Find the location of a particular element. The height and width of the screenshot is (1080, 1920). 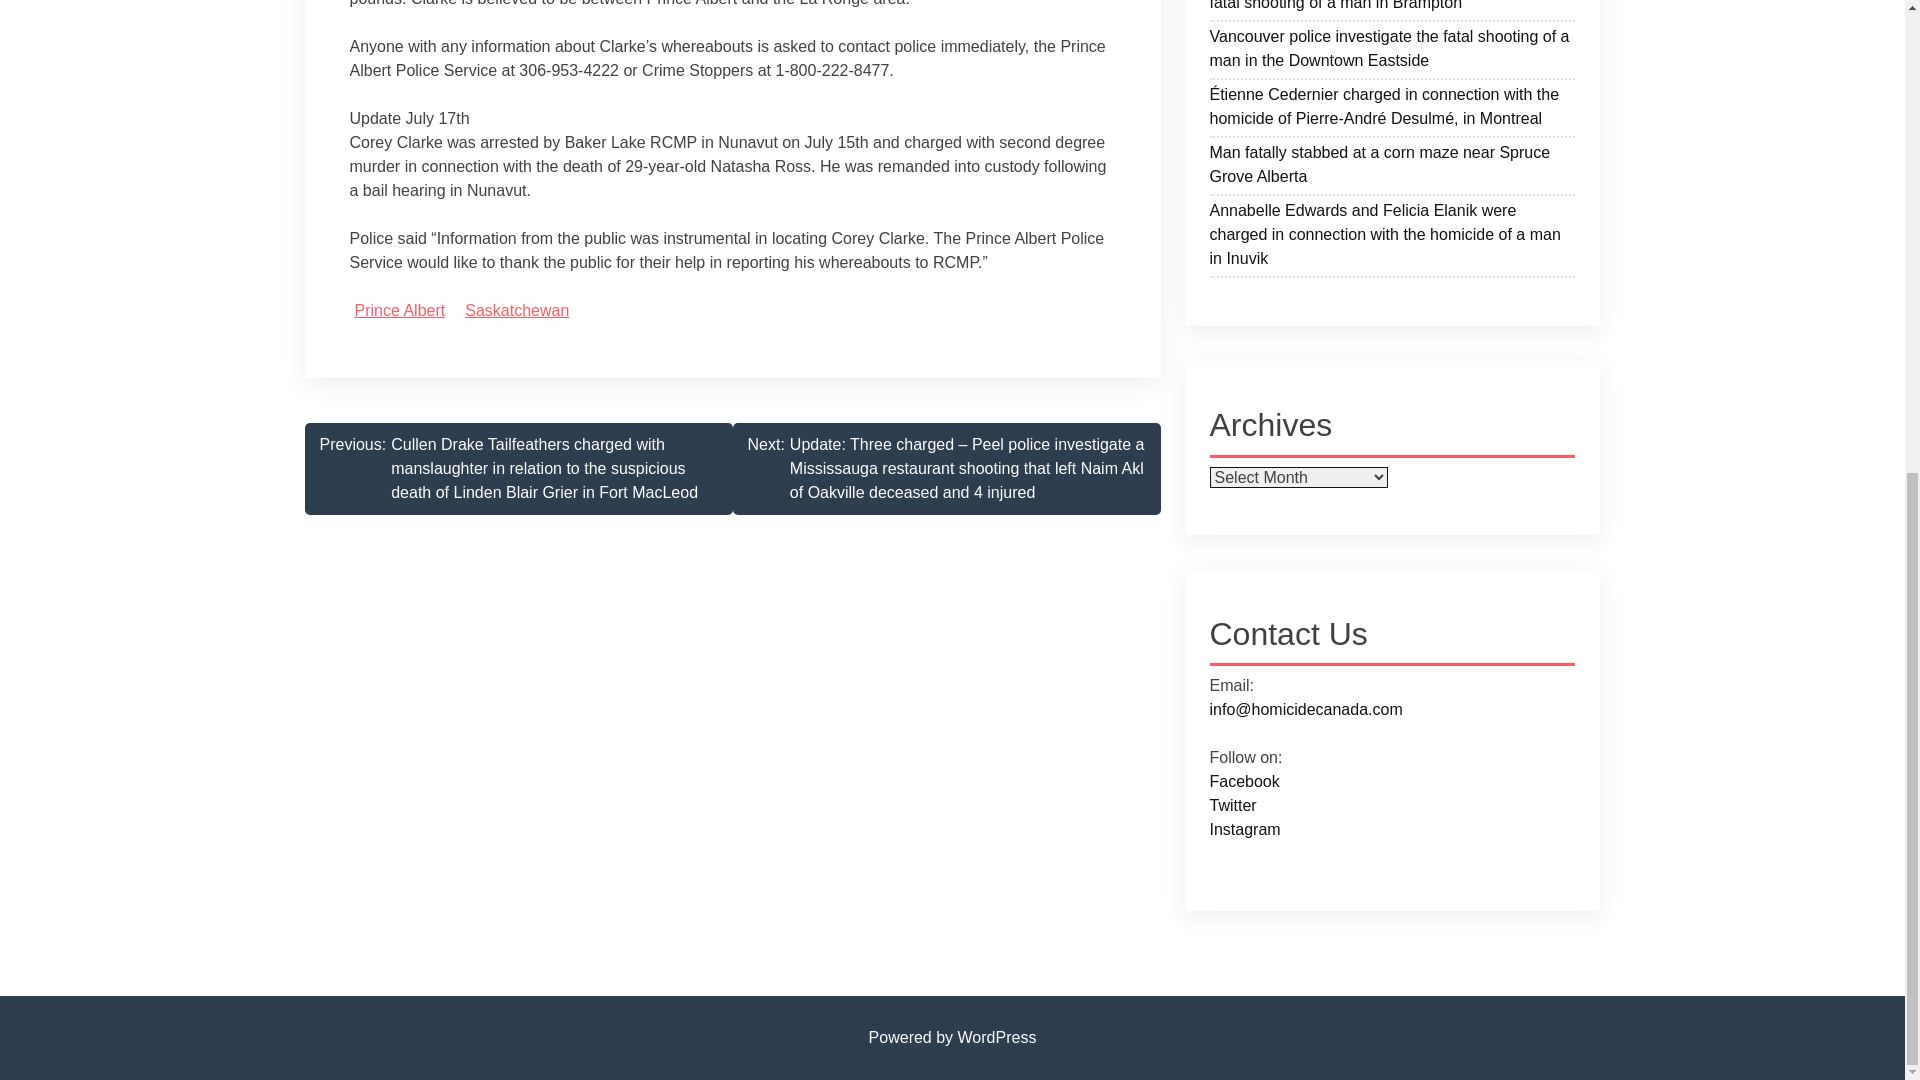

Instagram is located at coordinates (1244, 829).